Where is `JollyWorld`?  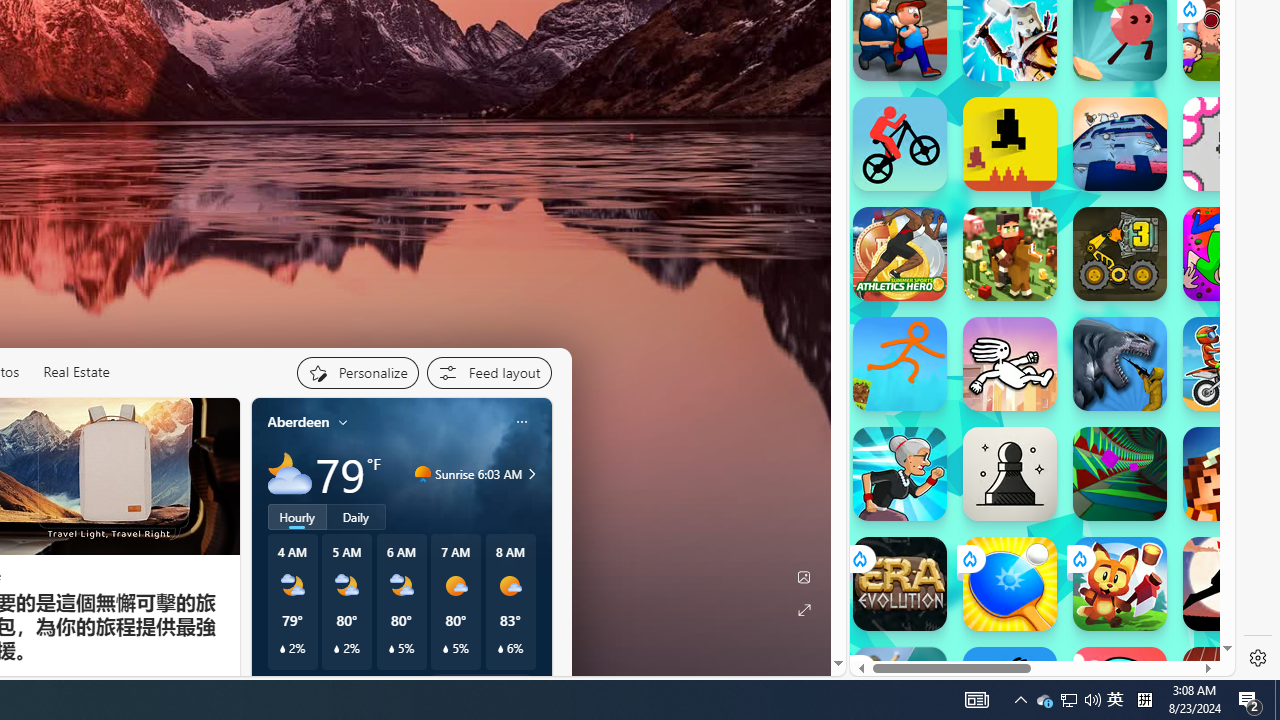
JollyWorld is located at coordinates (1230, 254).